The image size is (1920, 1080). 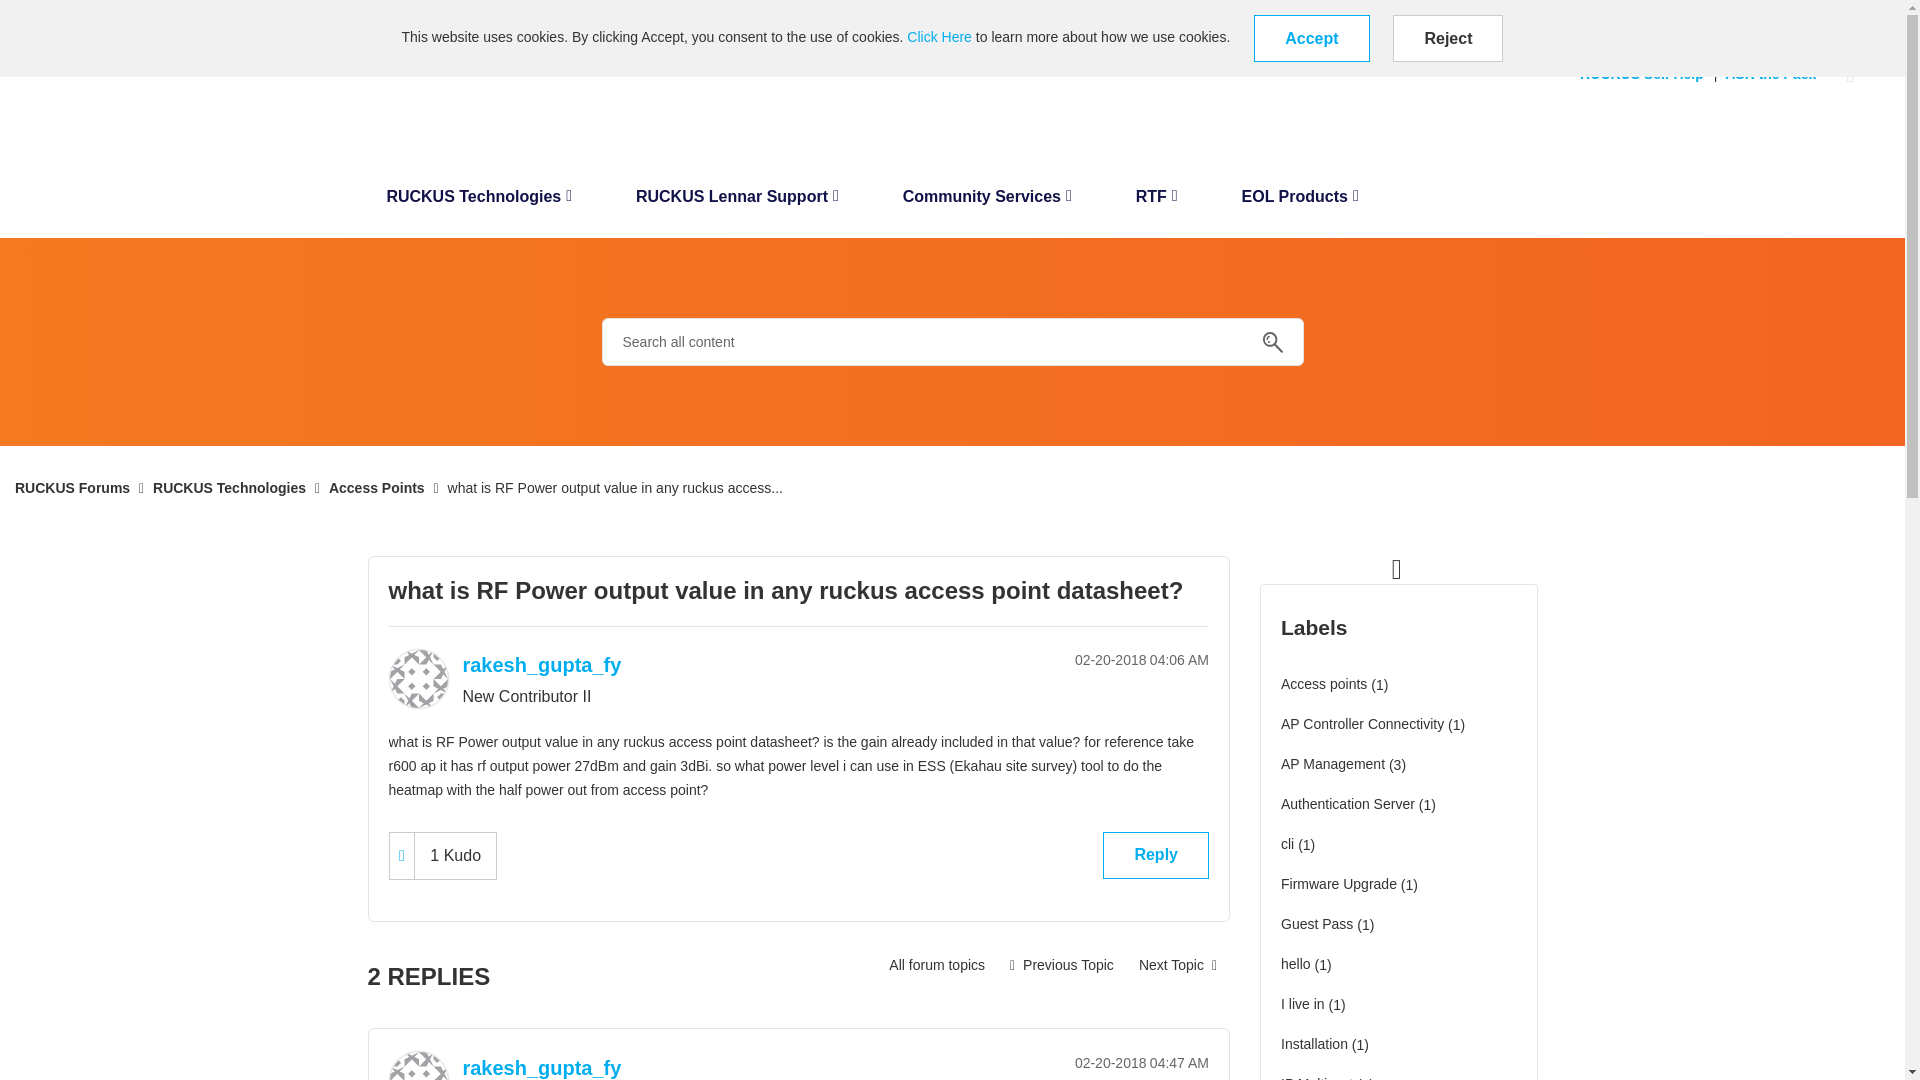 I want to click on Search, so click(x=952, y=342).